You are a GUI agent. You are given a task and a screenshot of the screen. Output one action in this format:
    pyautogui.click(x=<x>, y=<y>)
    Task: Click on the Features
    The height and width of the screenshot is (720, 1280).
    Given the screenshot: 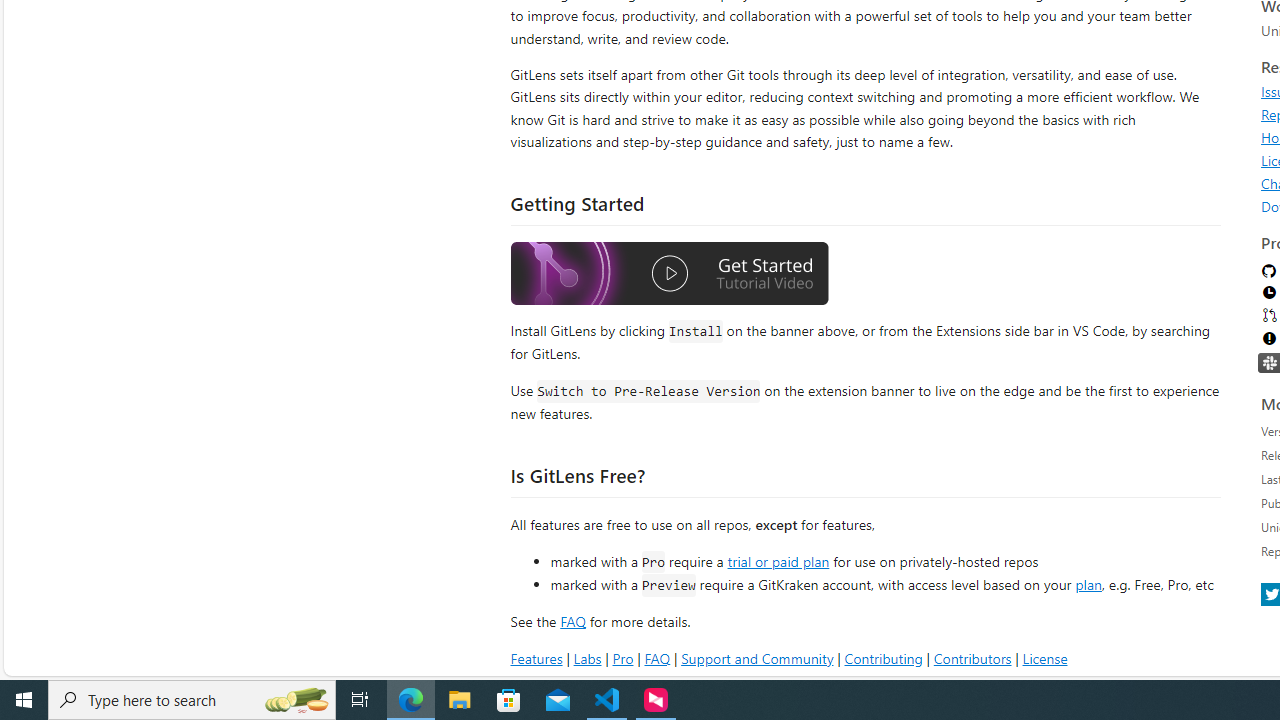 What is the action you would take?
    pyautogui.click(x=536, y=658)
    